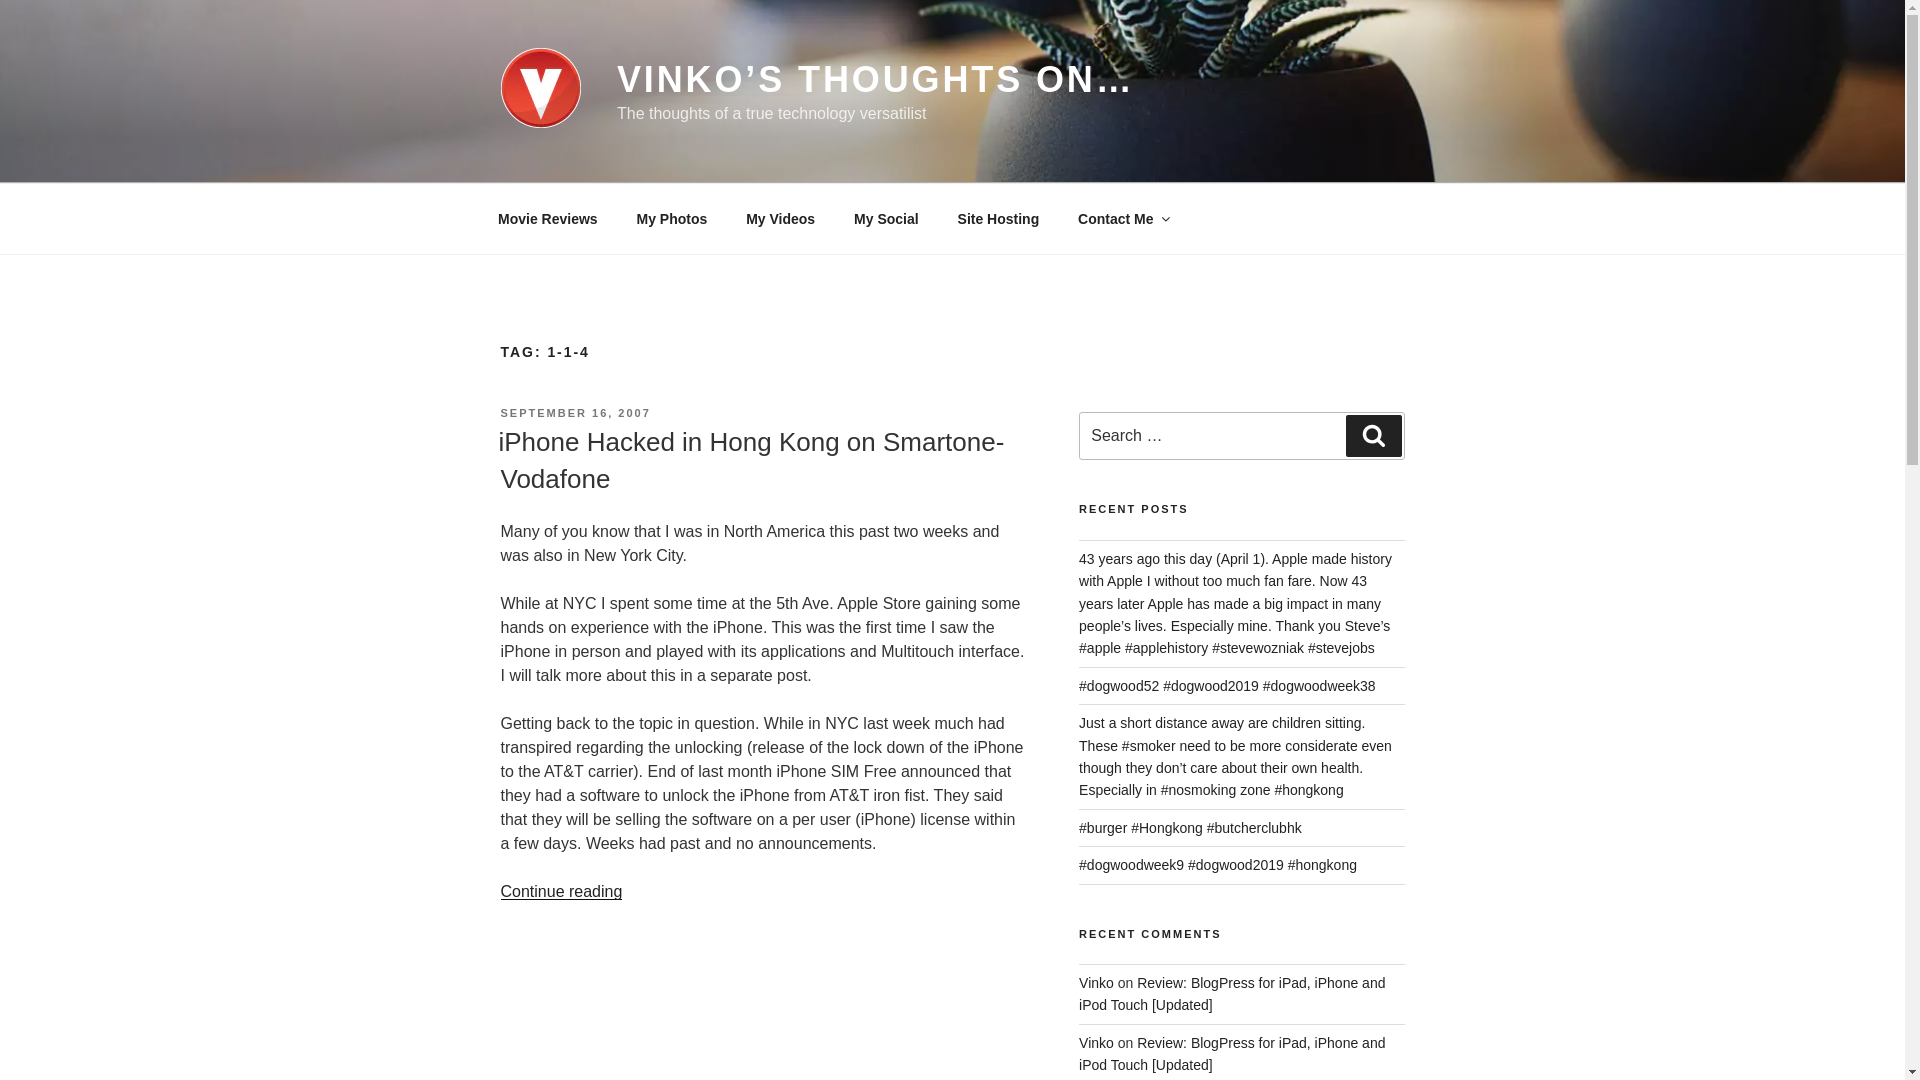 Image resolution: width=1920 pixels, height=1080 pixels. I want to click on My Photos, so click(672, 218).